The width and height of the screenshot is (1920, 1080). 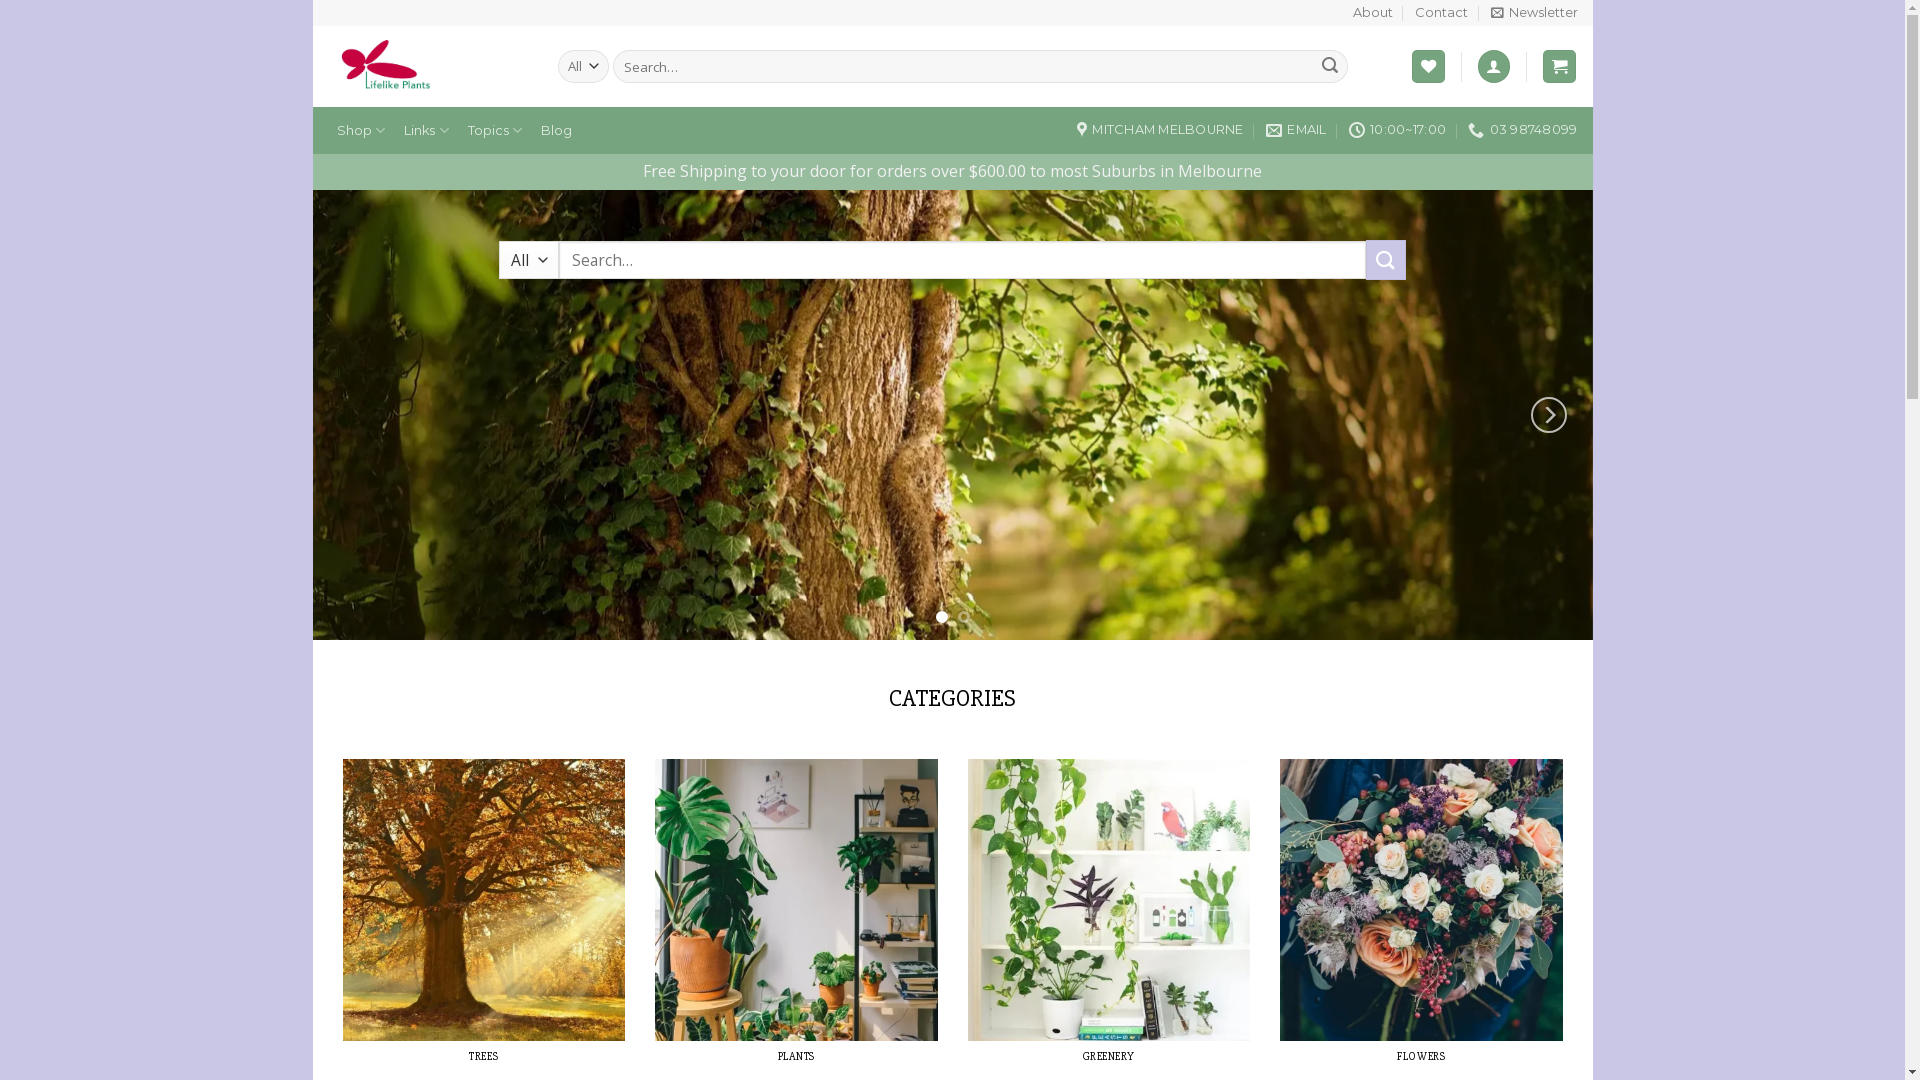 I want to click on Shop, so click(x=362, y=130).